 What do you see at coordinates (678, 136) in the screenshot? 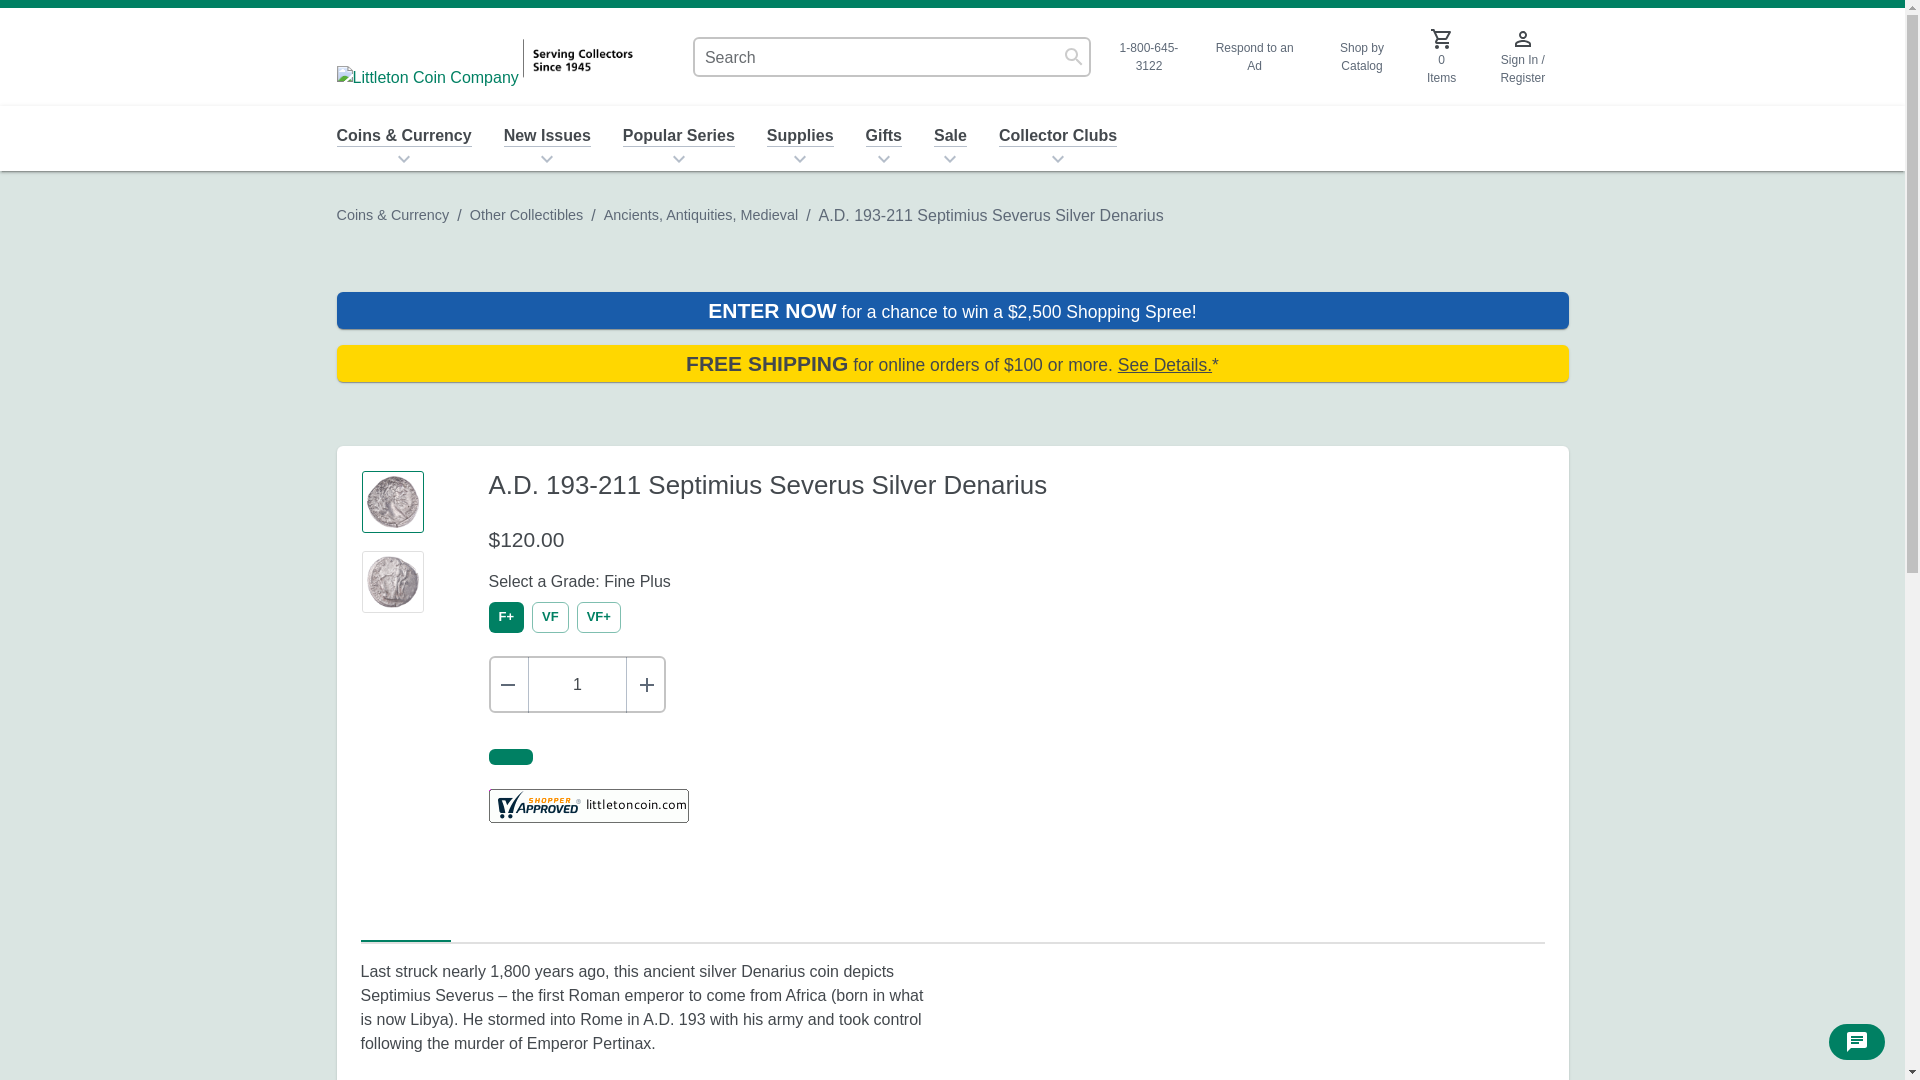
I see `Popular Series` at bounding box center [678, 136].